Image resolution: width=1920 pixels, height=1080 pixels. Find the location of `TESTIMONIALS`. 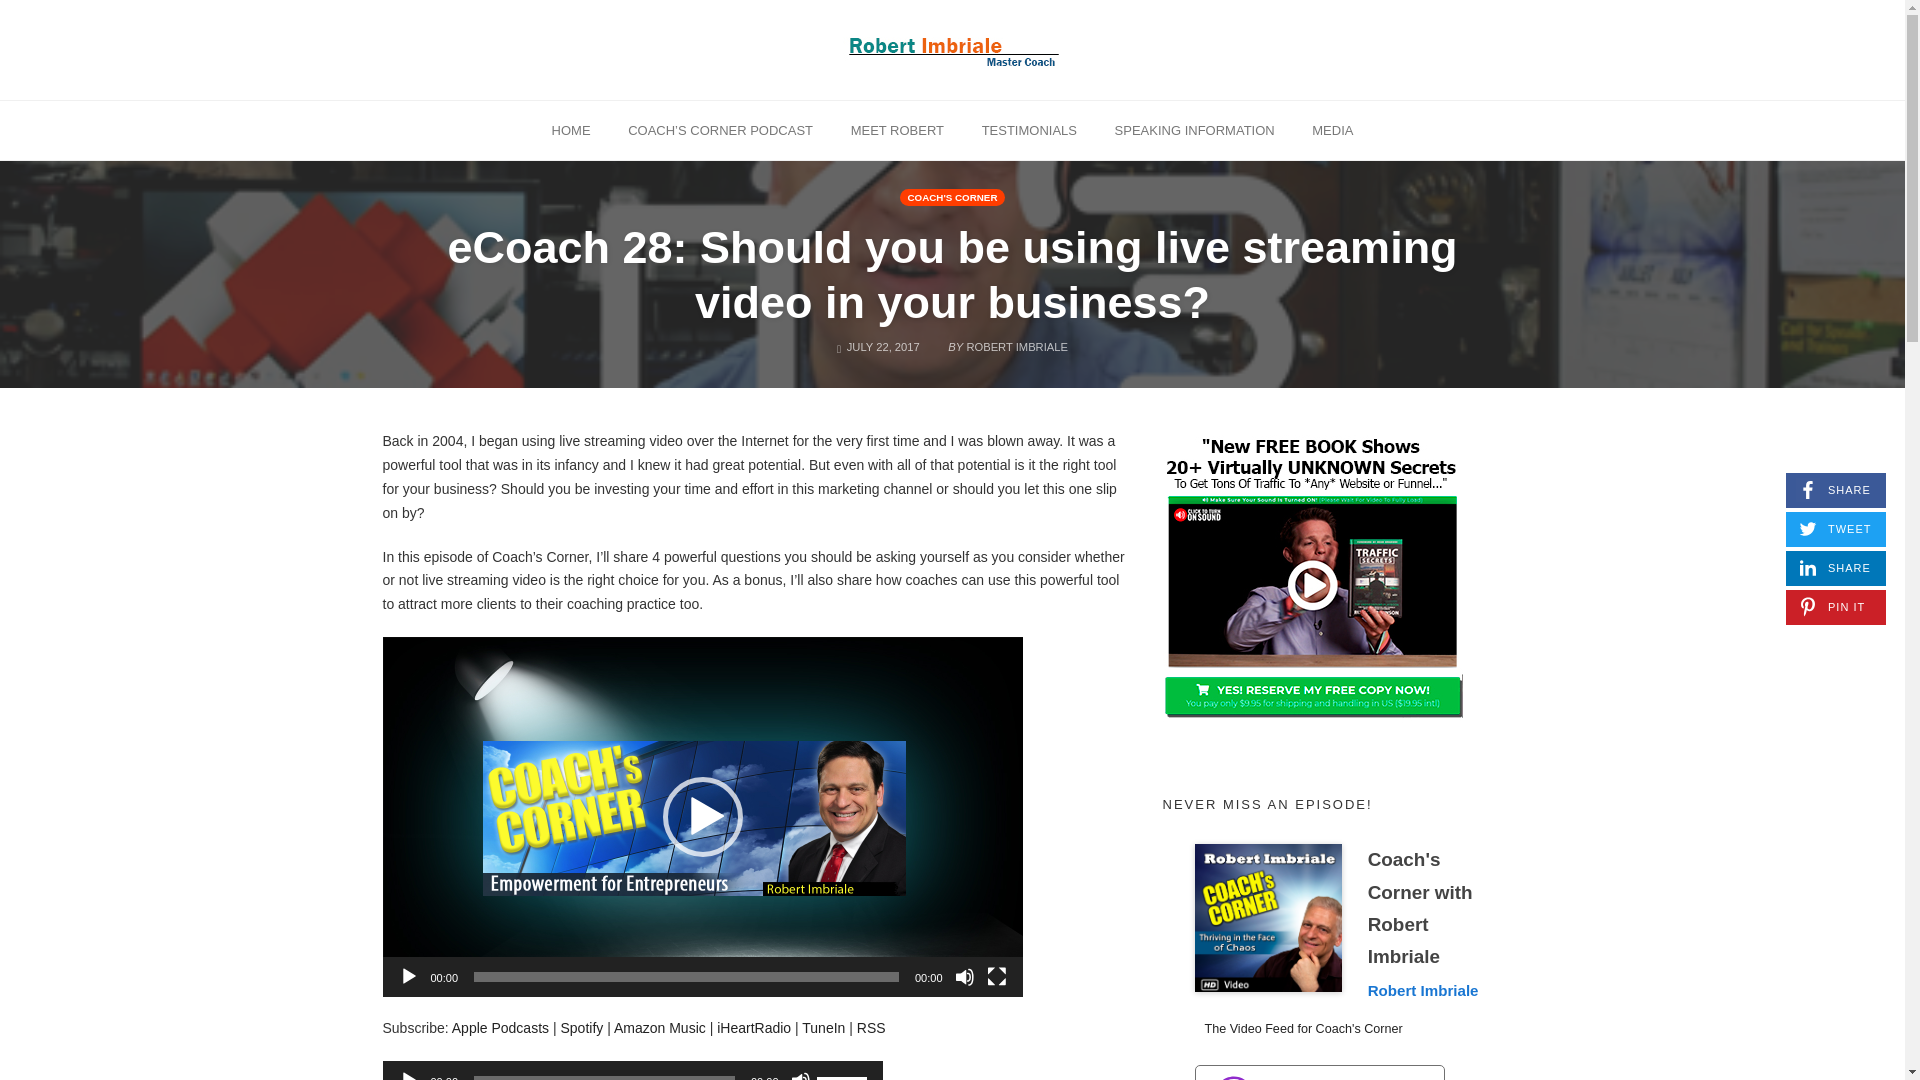

TESTIMONIALS is located at coordinates (1030, 129).